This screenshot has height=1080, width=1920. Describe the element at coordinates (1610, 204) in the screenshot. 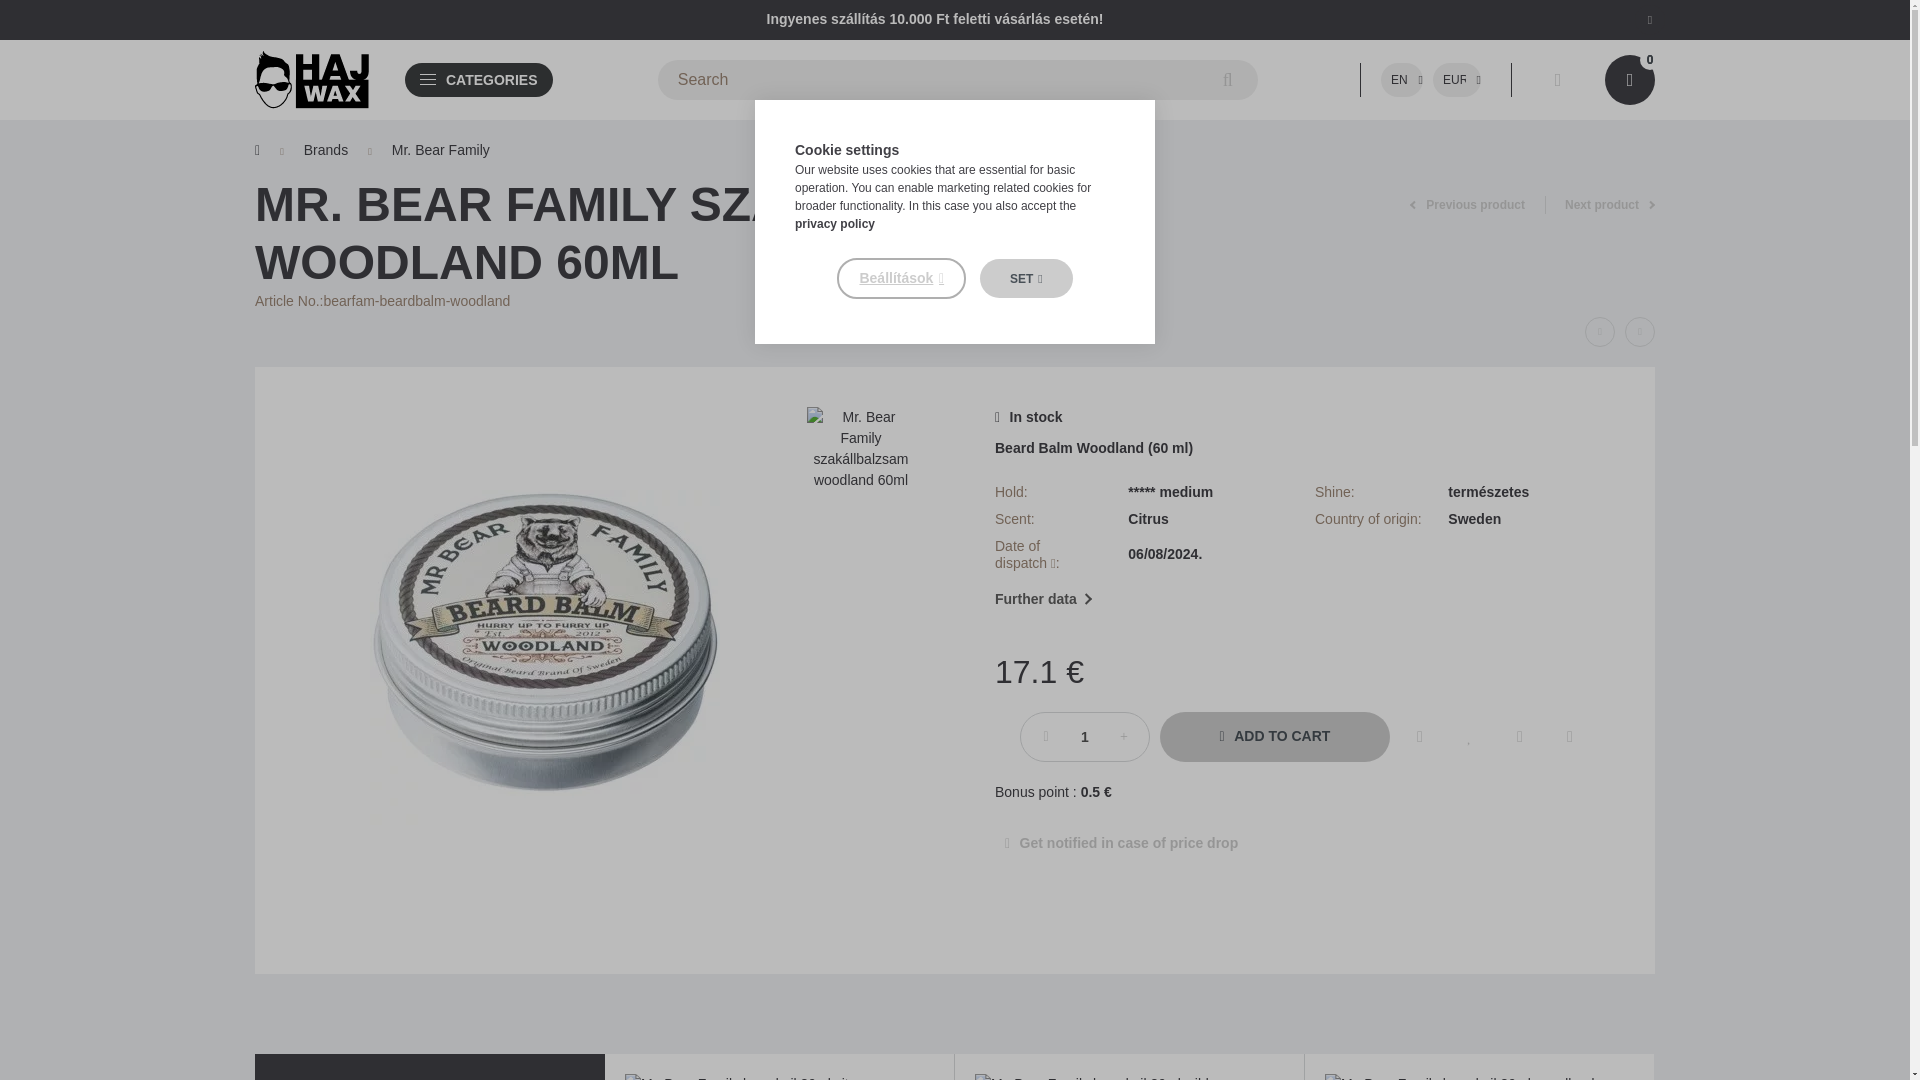

I see `Next product` at that location.